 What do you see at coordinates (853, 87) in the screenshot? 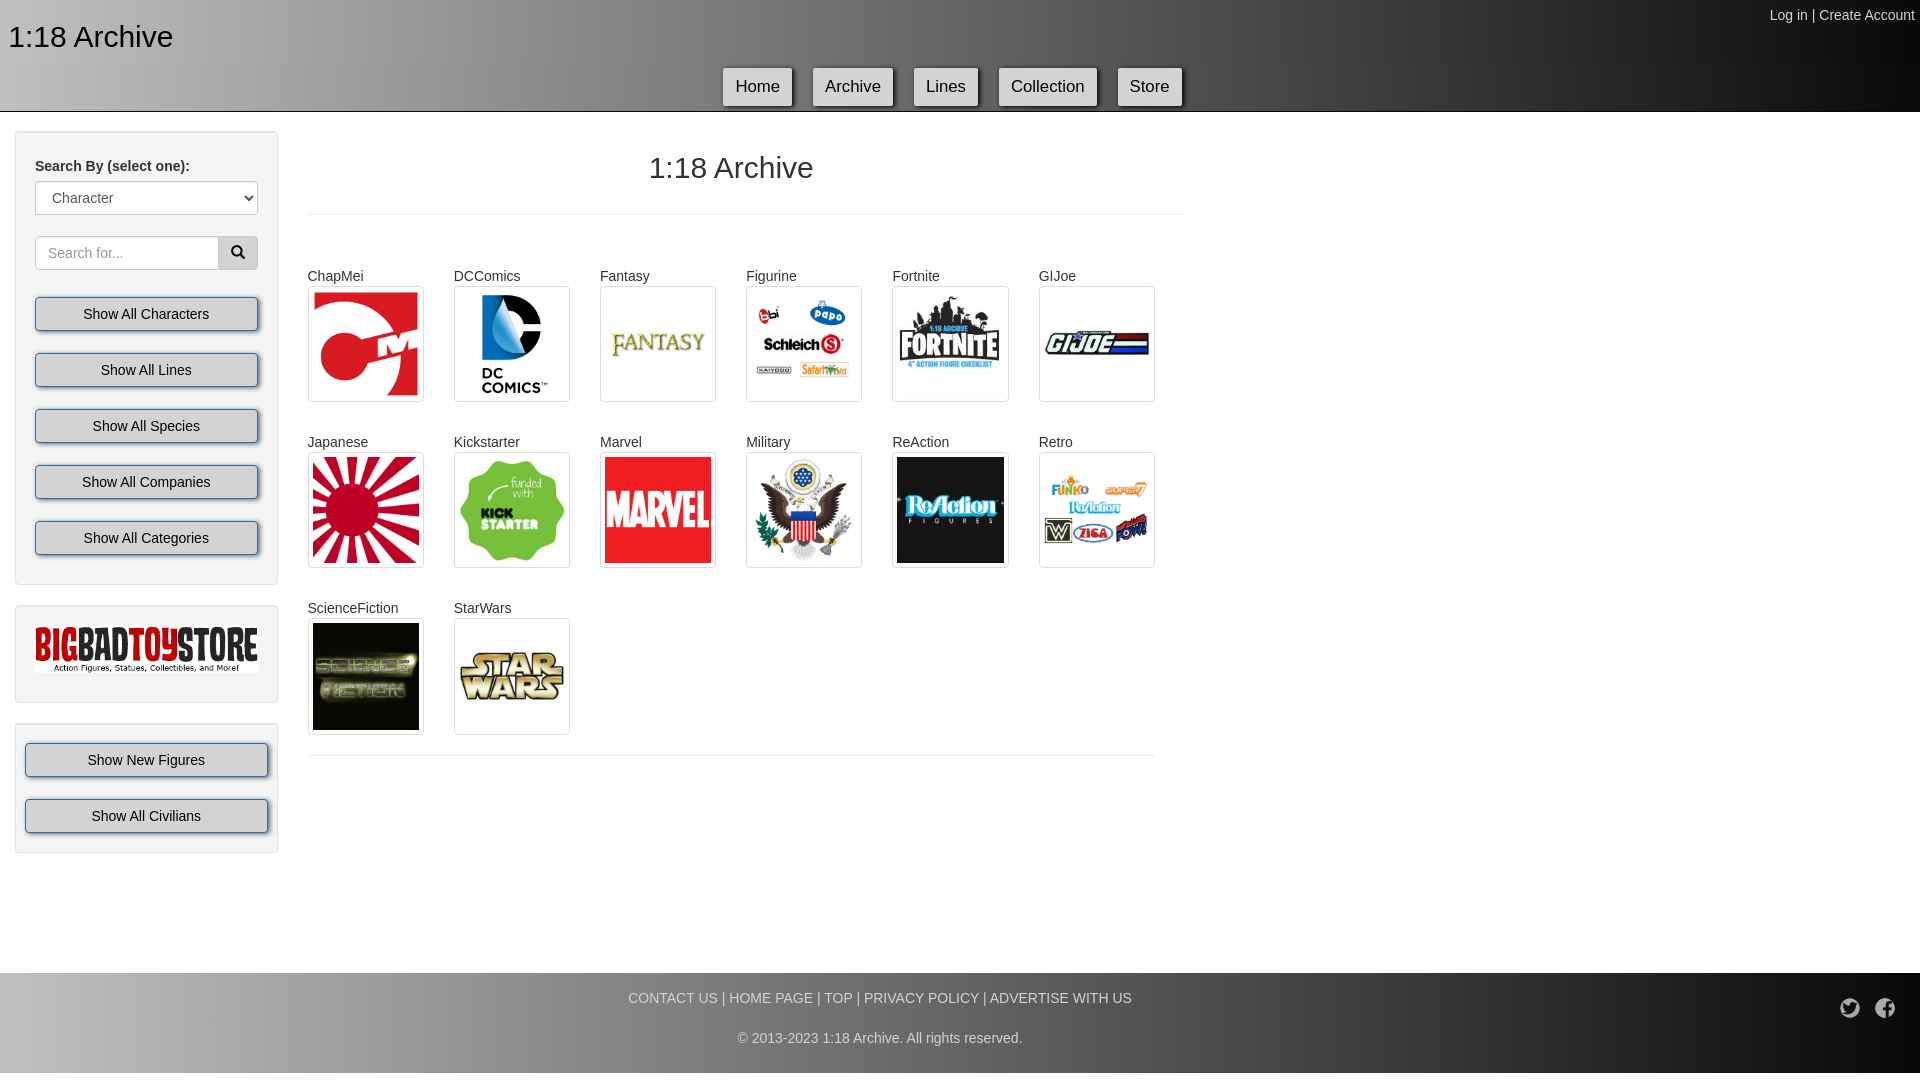
I see `Archive` at bounding box center [853, 87].